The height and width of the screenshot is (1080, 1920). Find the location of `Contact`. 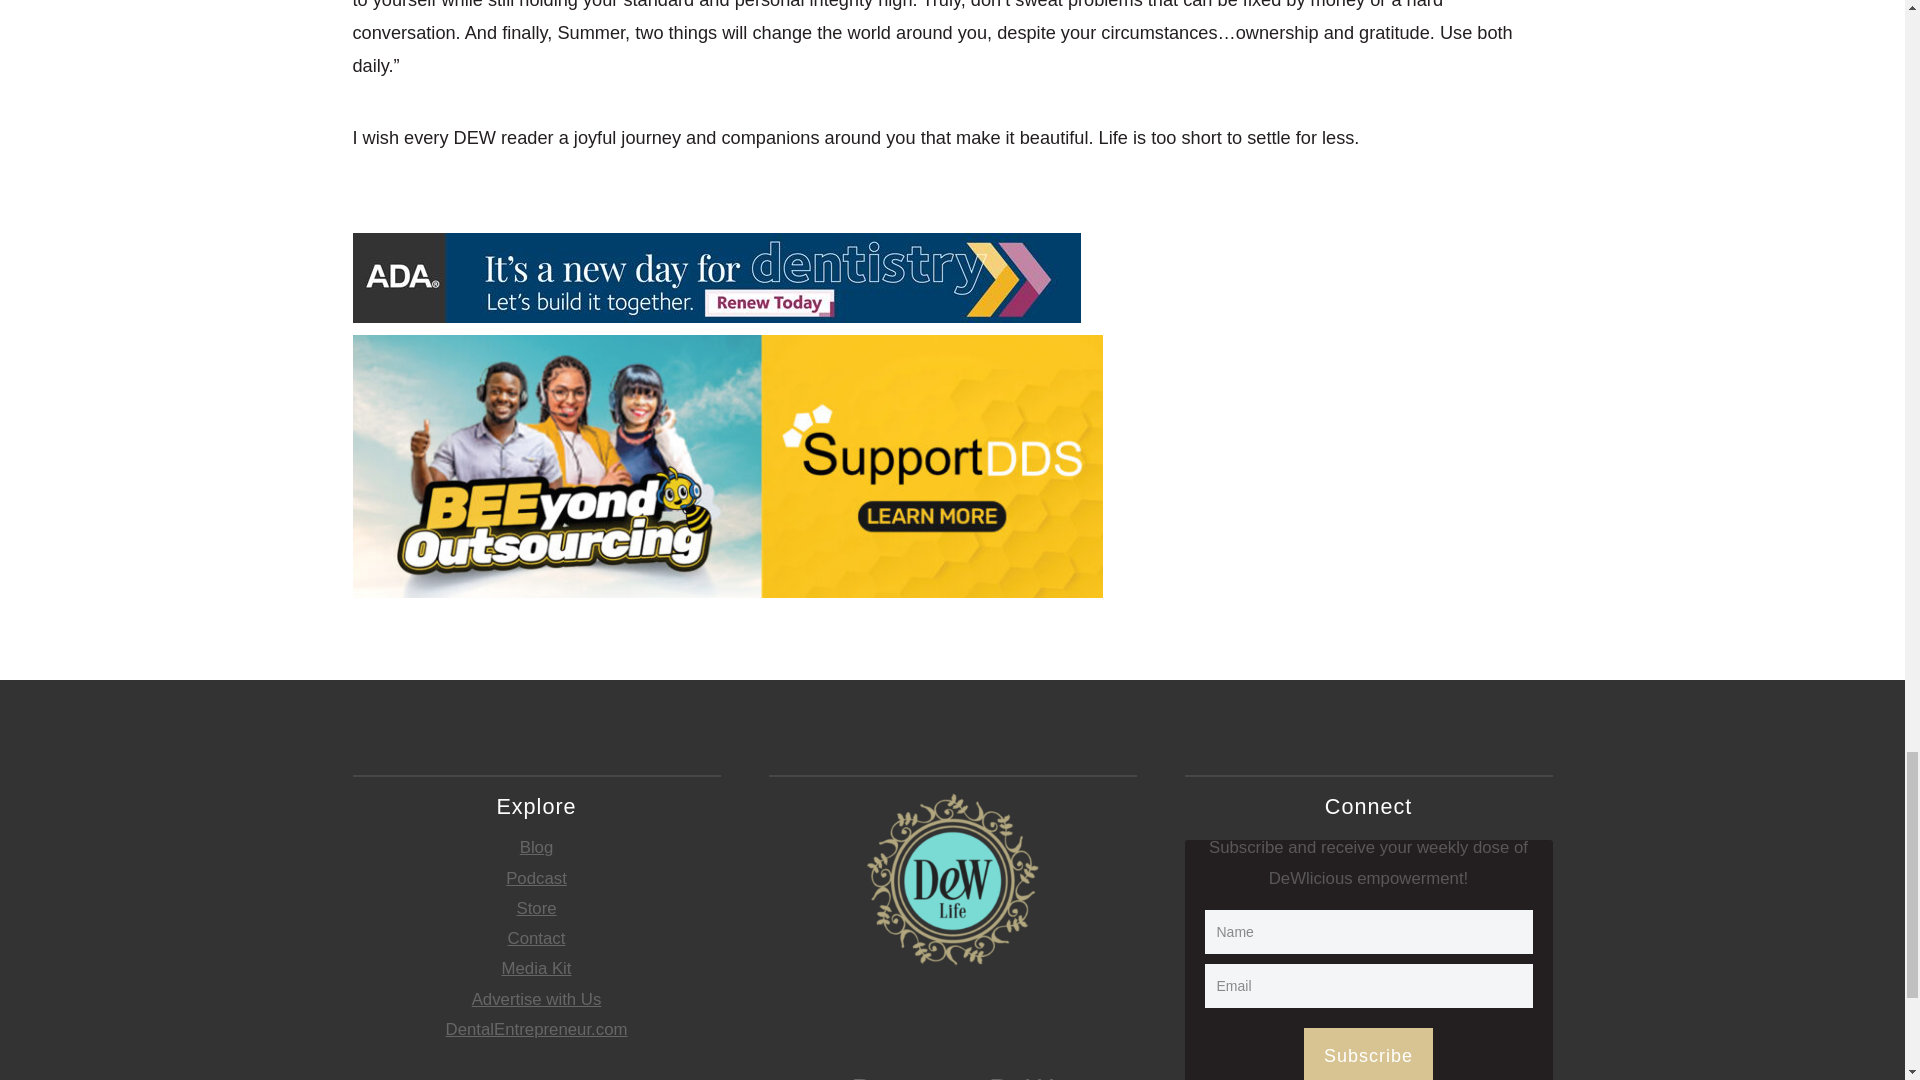

Contact is located at coordinates (537, 938).